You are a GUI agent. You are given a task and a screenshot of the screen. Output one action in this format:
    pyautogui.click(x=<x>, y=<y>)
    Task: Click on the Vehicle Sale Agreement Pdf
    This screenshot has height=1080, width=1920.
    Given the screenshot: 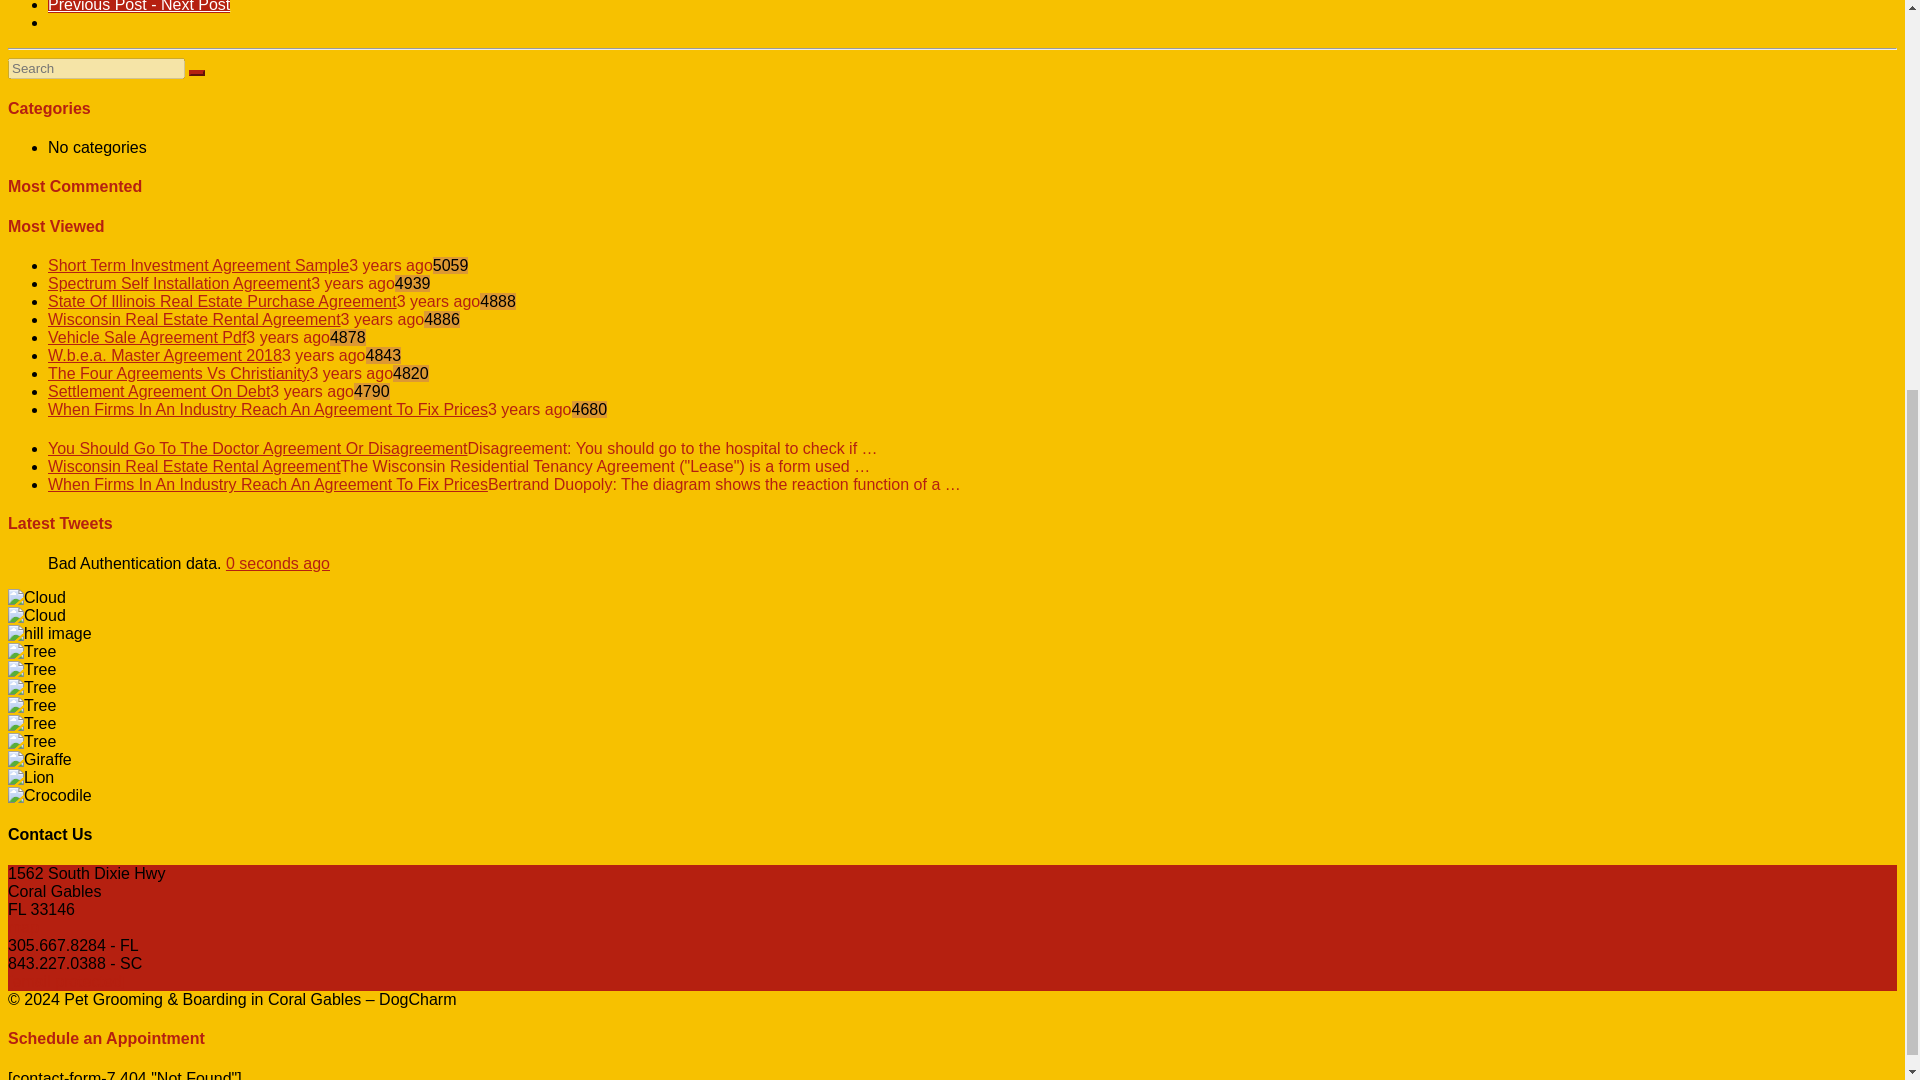 What is the action you would take?
    pyautogui.click(x=146, y=337)
    